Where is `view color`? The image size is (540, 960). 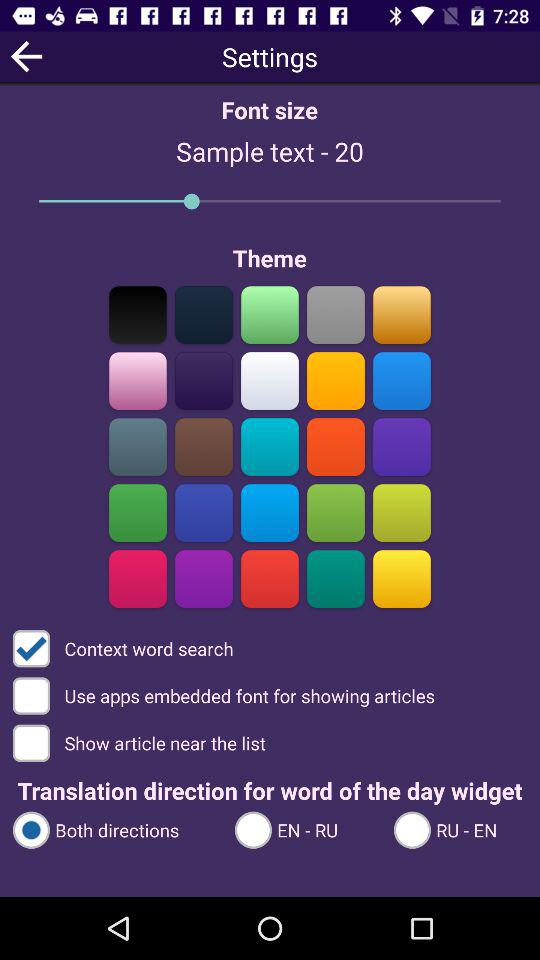 view color is located at coordinates (270, 446).